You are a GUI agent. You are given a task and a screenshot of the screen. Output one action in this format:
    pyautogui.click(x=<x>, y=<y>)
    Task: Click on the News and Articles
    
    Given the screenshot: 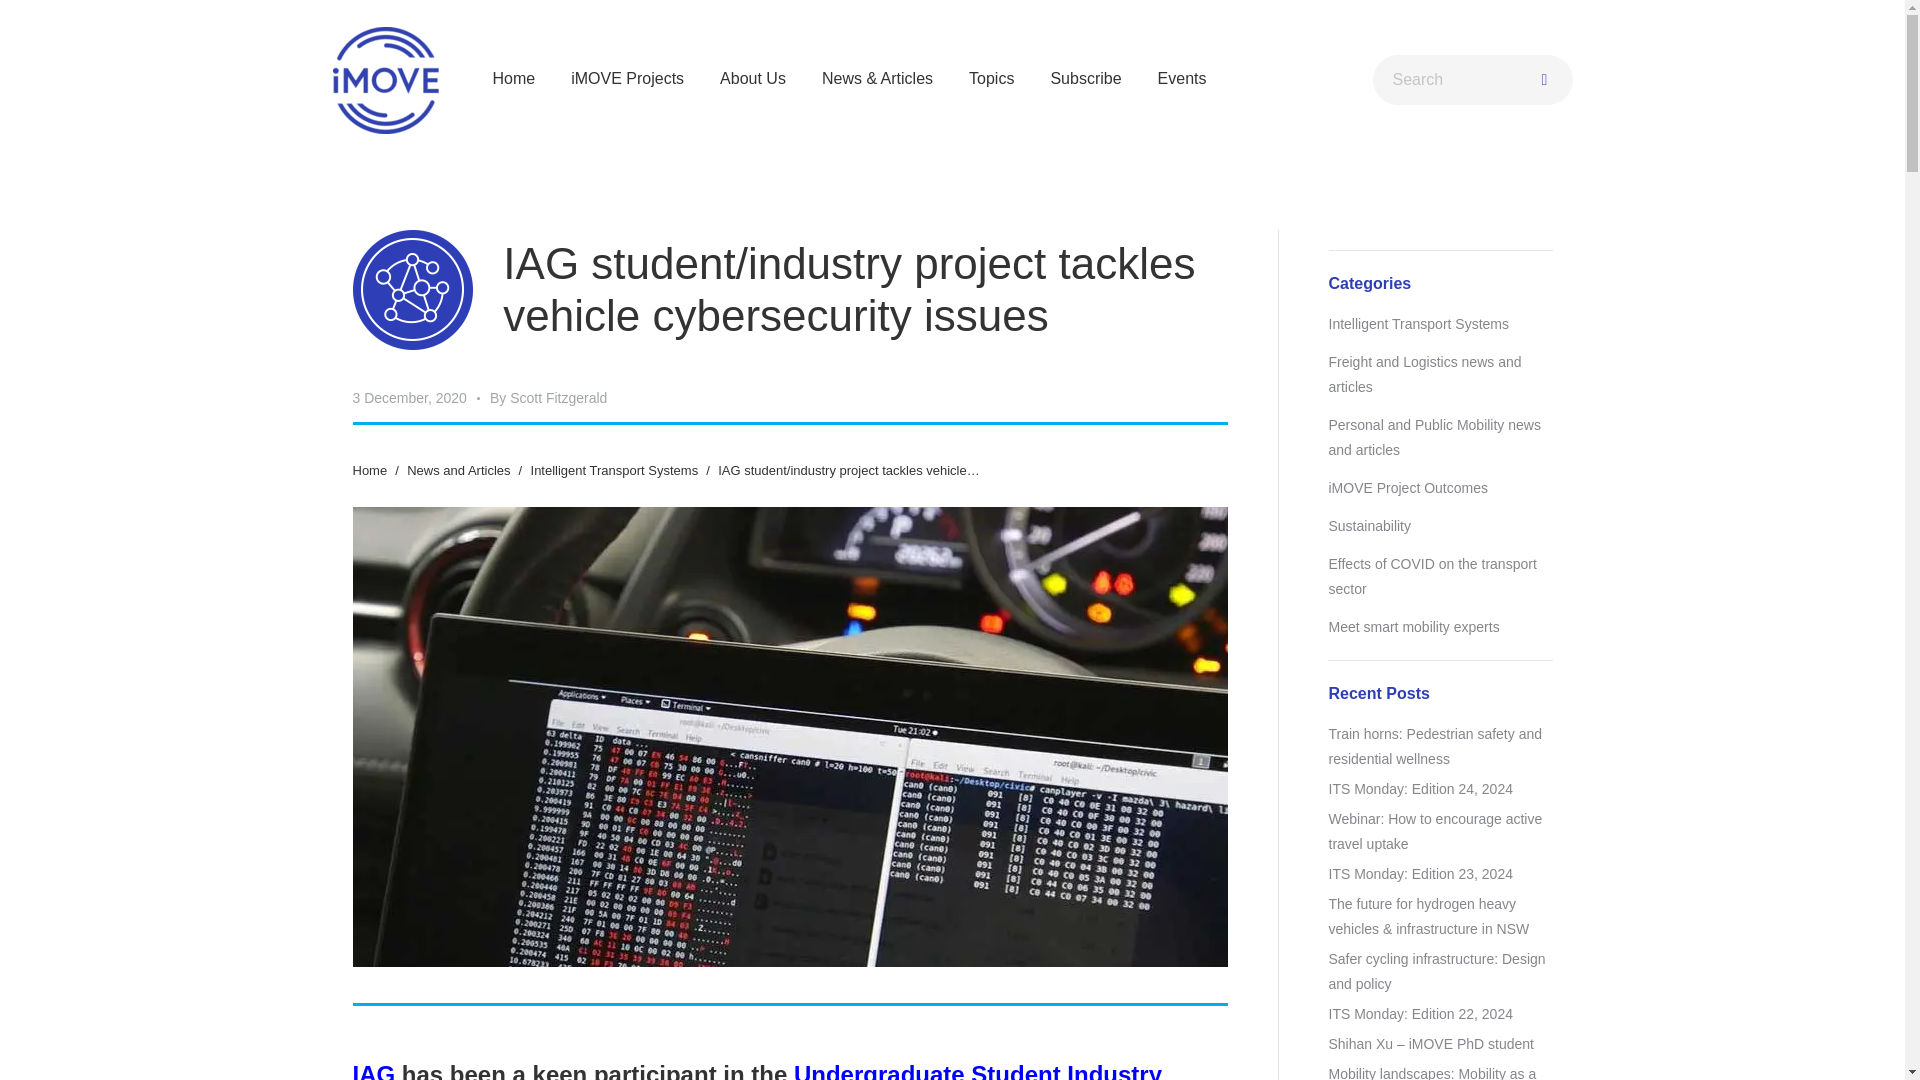 What is the action you would take?
    pyautogui.click(x=458, y=470)
    